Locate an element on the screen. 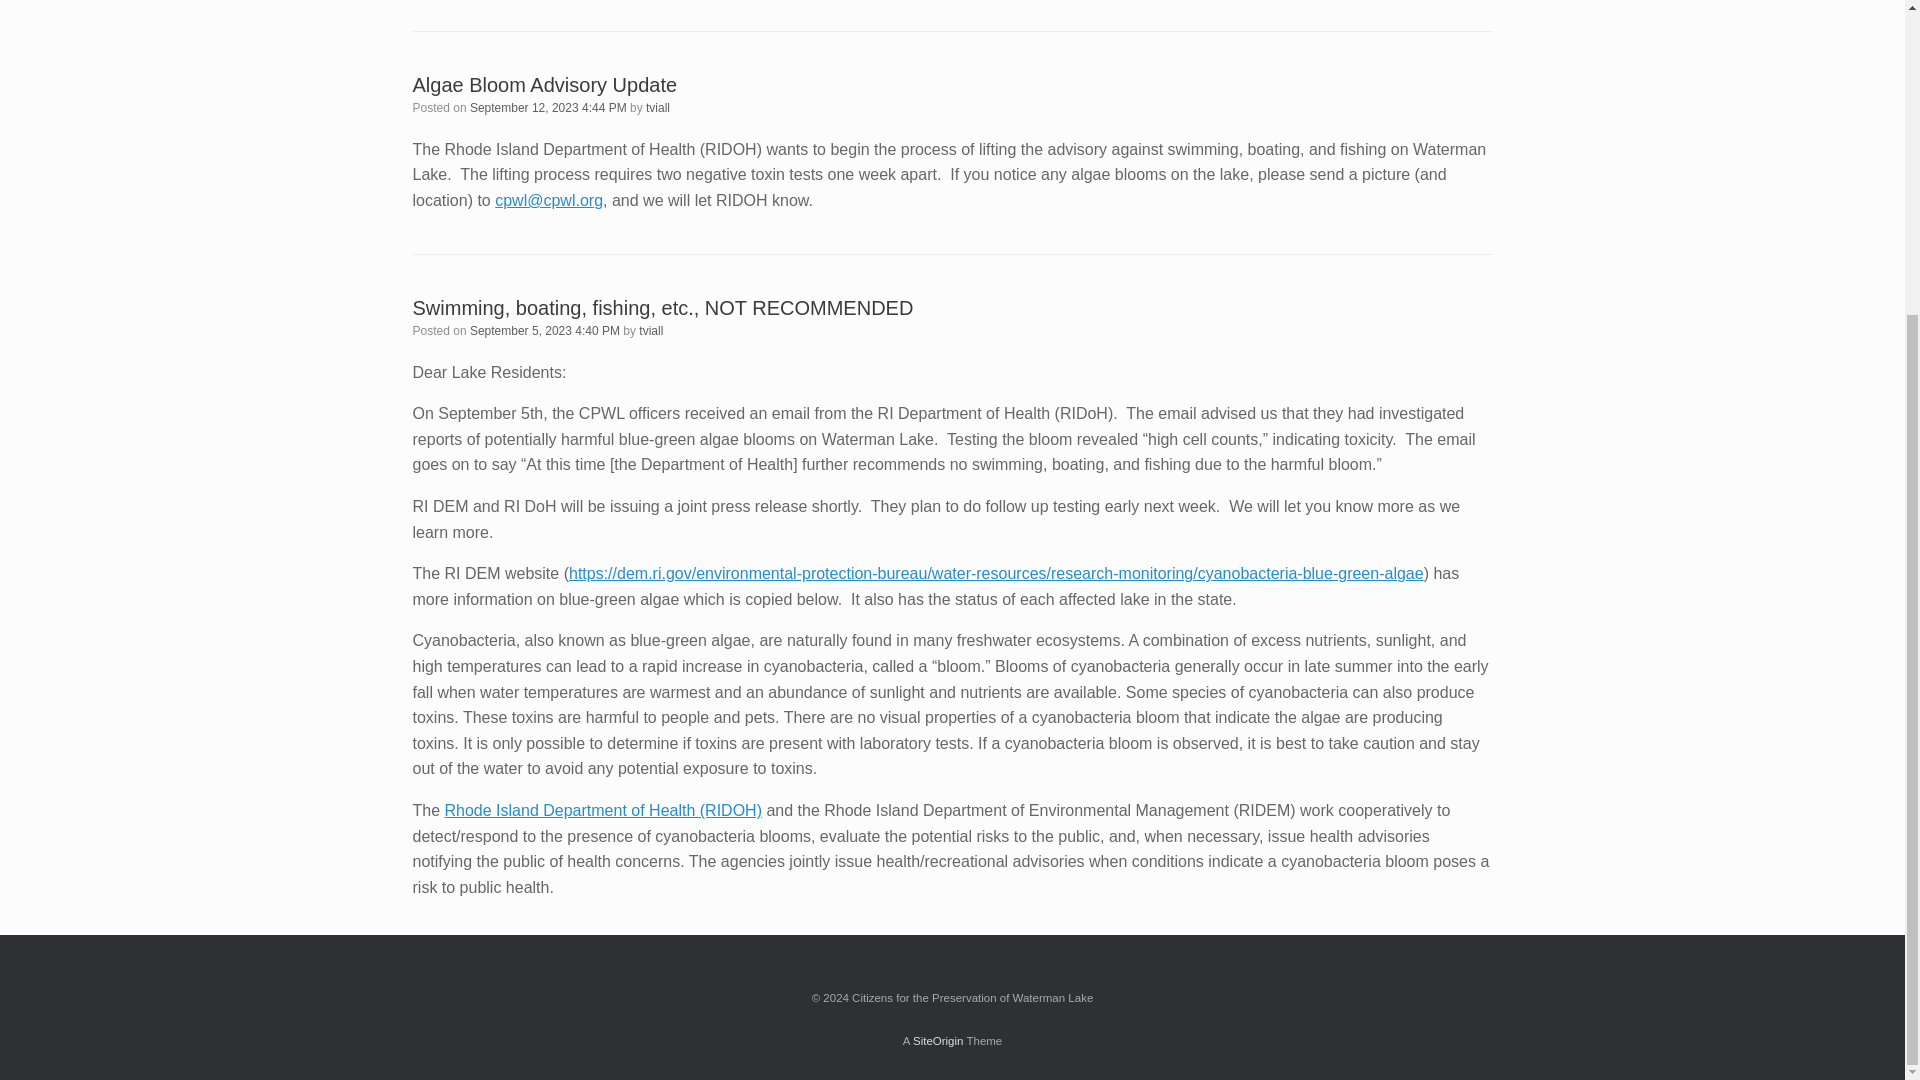 The width and height of the screenshot is (1920, 1080). tviall is located at coordinates (658, 108).